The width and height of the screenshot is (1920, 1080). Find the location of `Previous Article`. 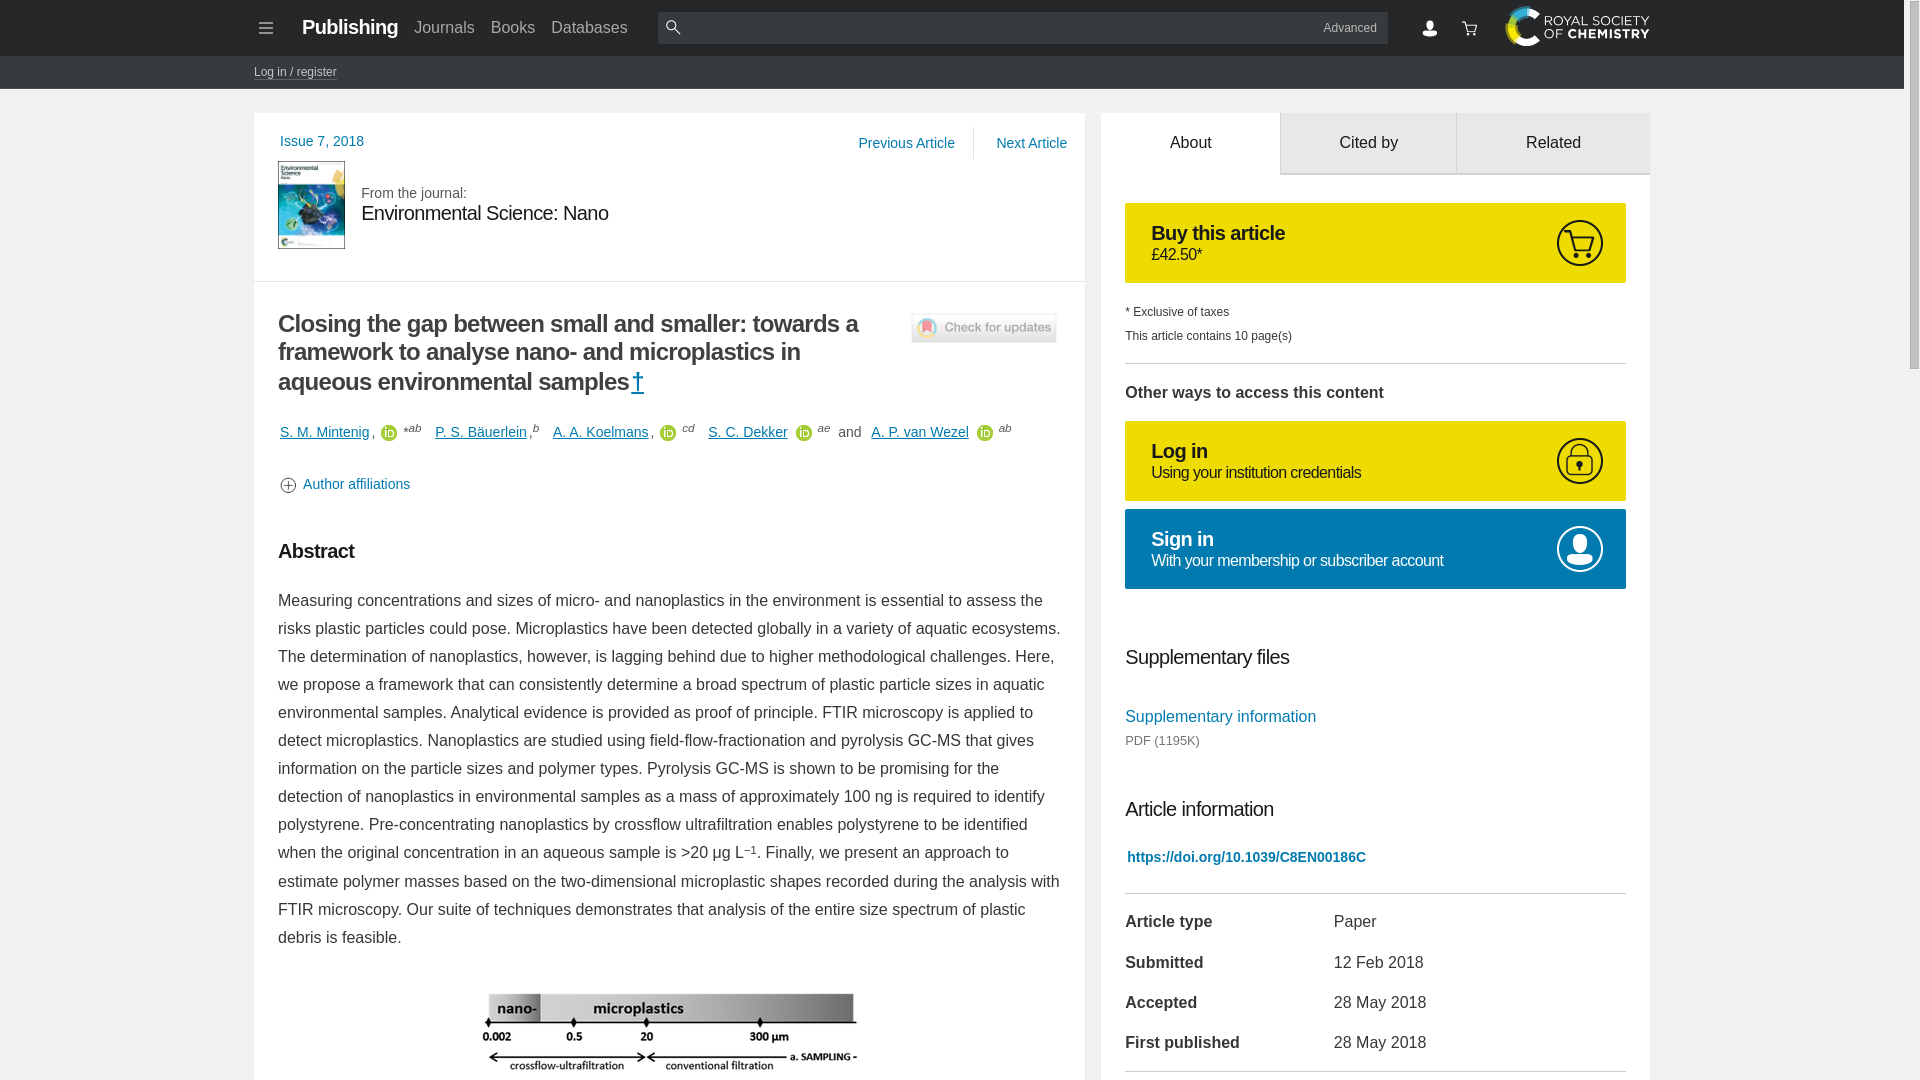

Previous Article is located at coordinates (906, 142).